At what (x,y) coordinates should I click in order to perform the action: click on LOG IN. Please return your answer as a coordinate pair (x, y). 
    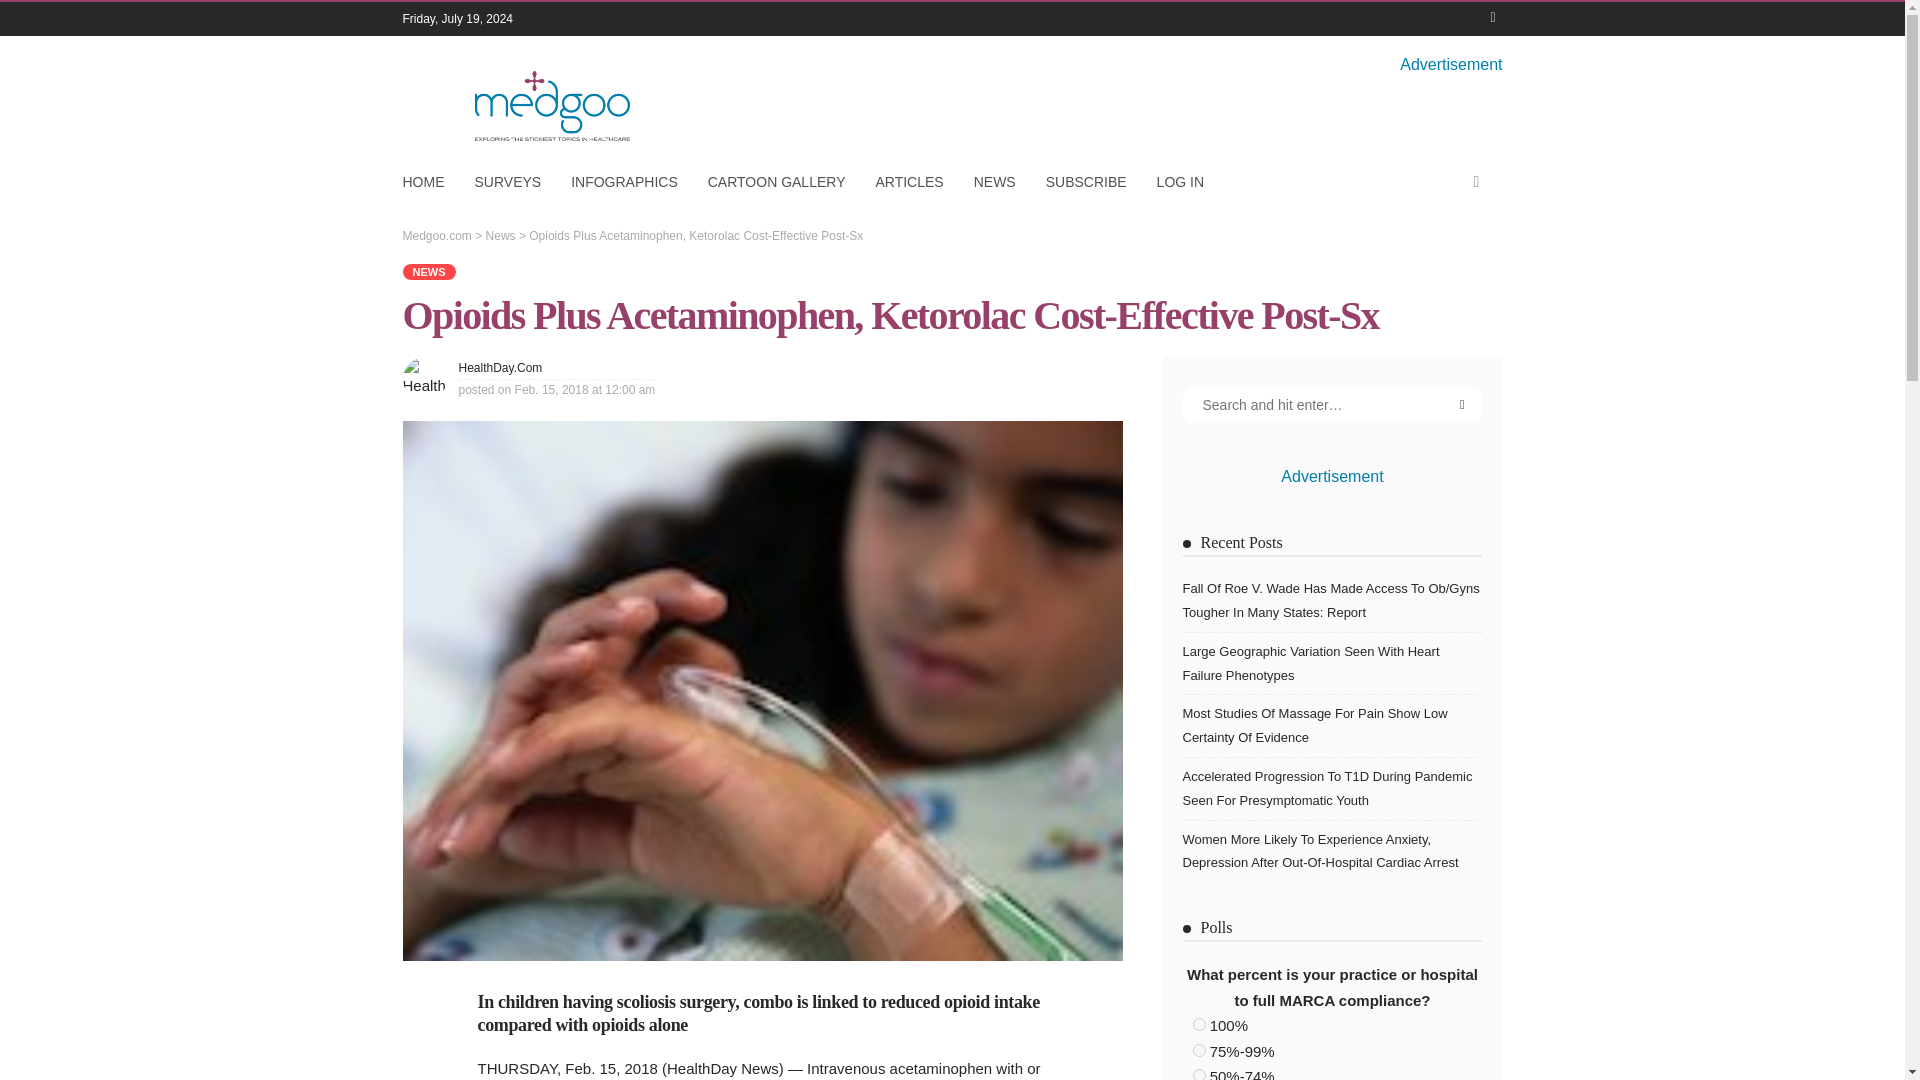
    Looking at the image, I should click on (1180, 182).